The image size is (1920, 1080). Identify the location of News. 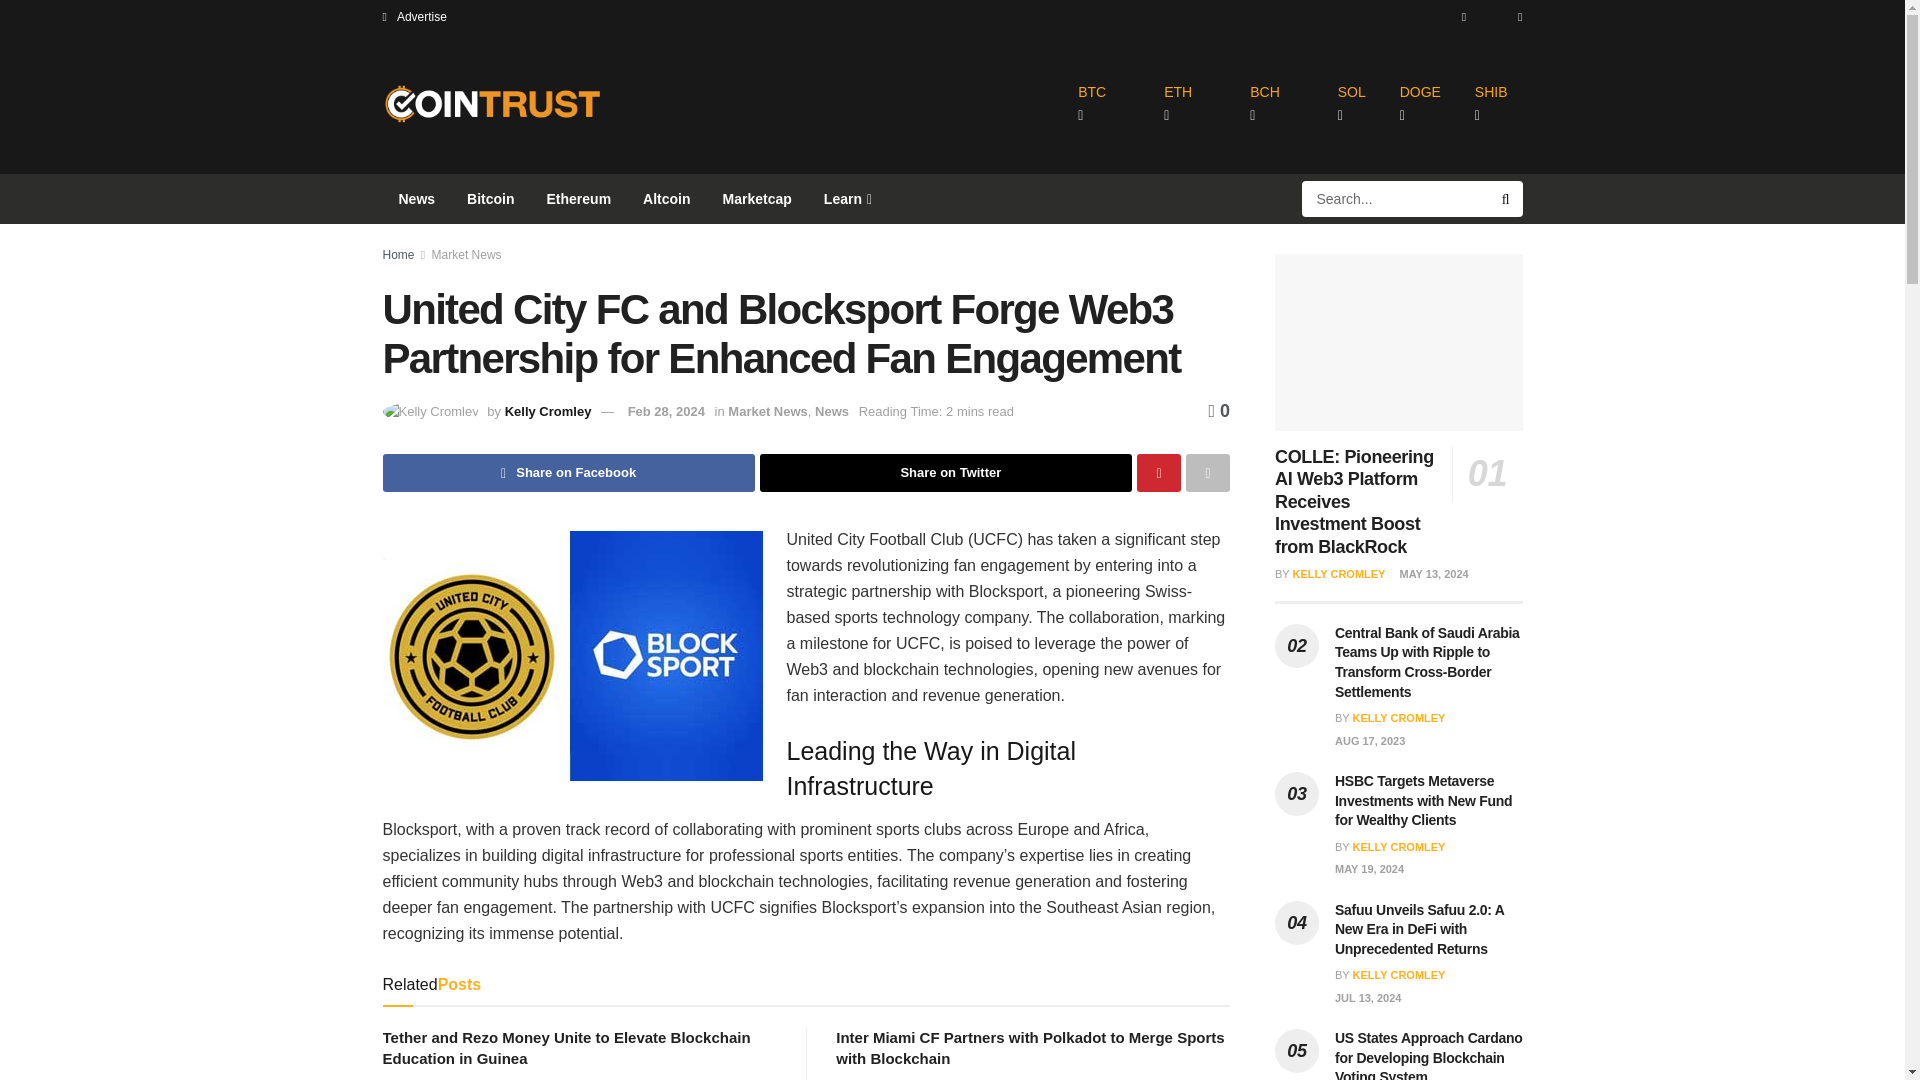
(416, 198).